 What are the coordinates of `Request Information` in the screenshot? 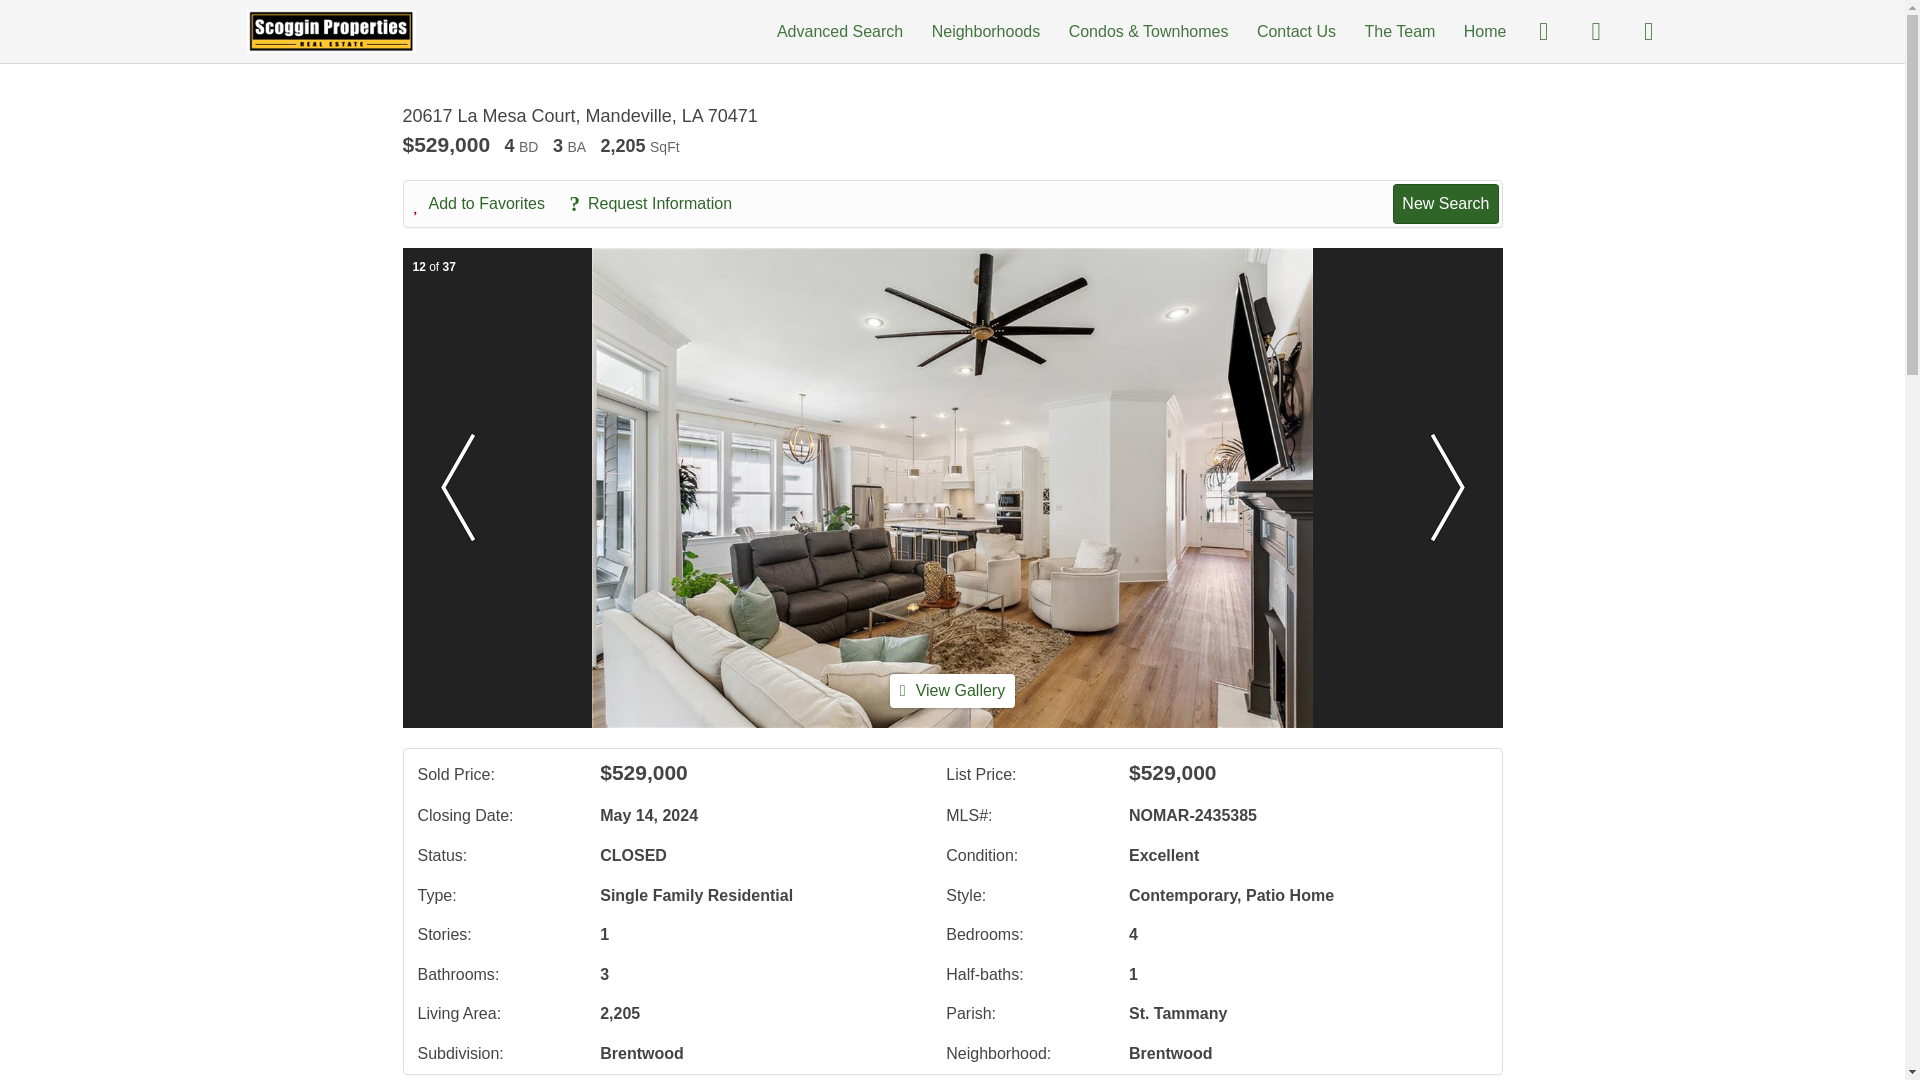 It's located at (660, 204).